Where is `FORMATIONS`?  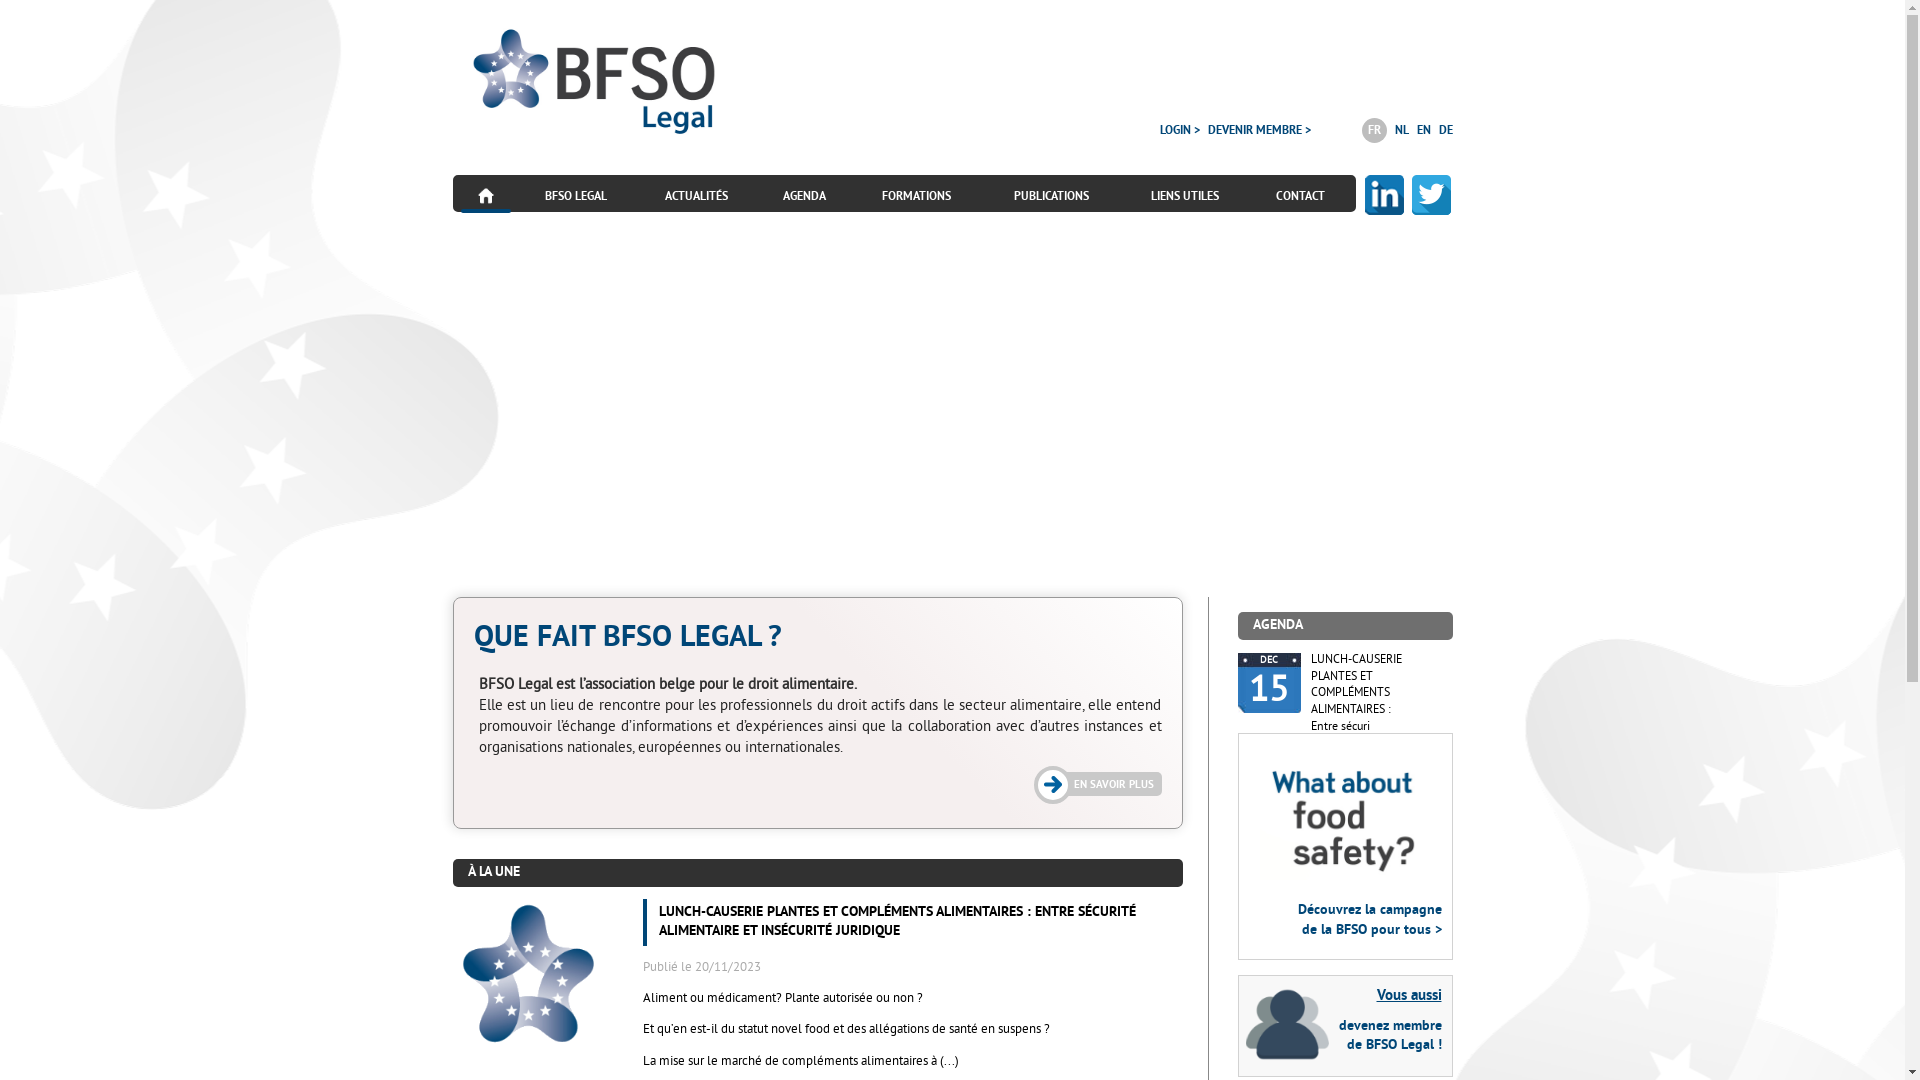
FORMATIONS is located at coordinates (916, 197).